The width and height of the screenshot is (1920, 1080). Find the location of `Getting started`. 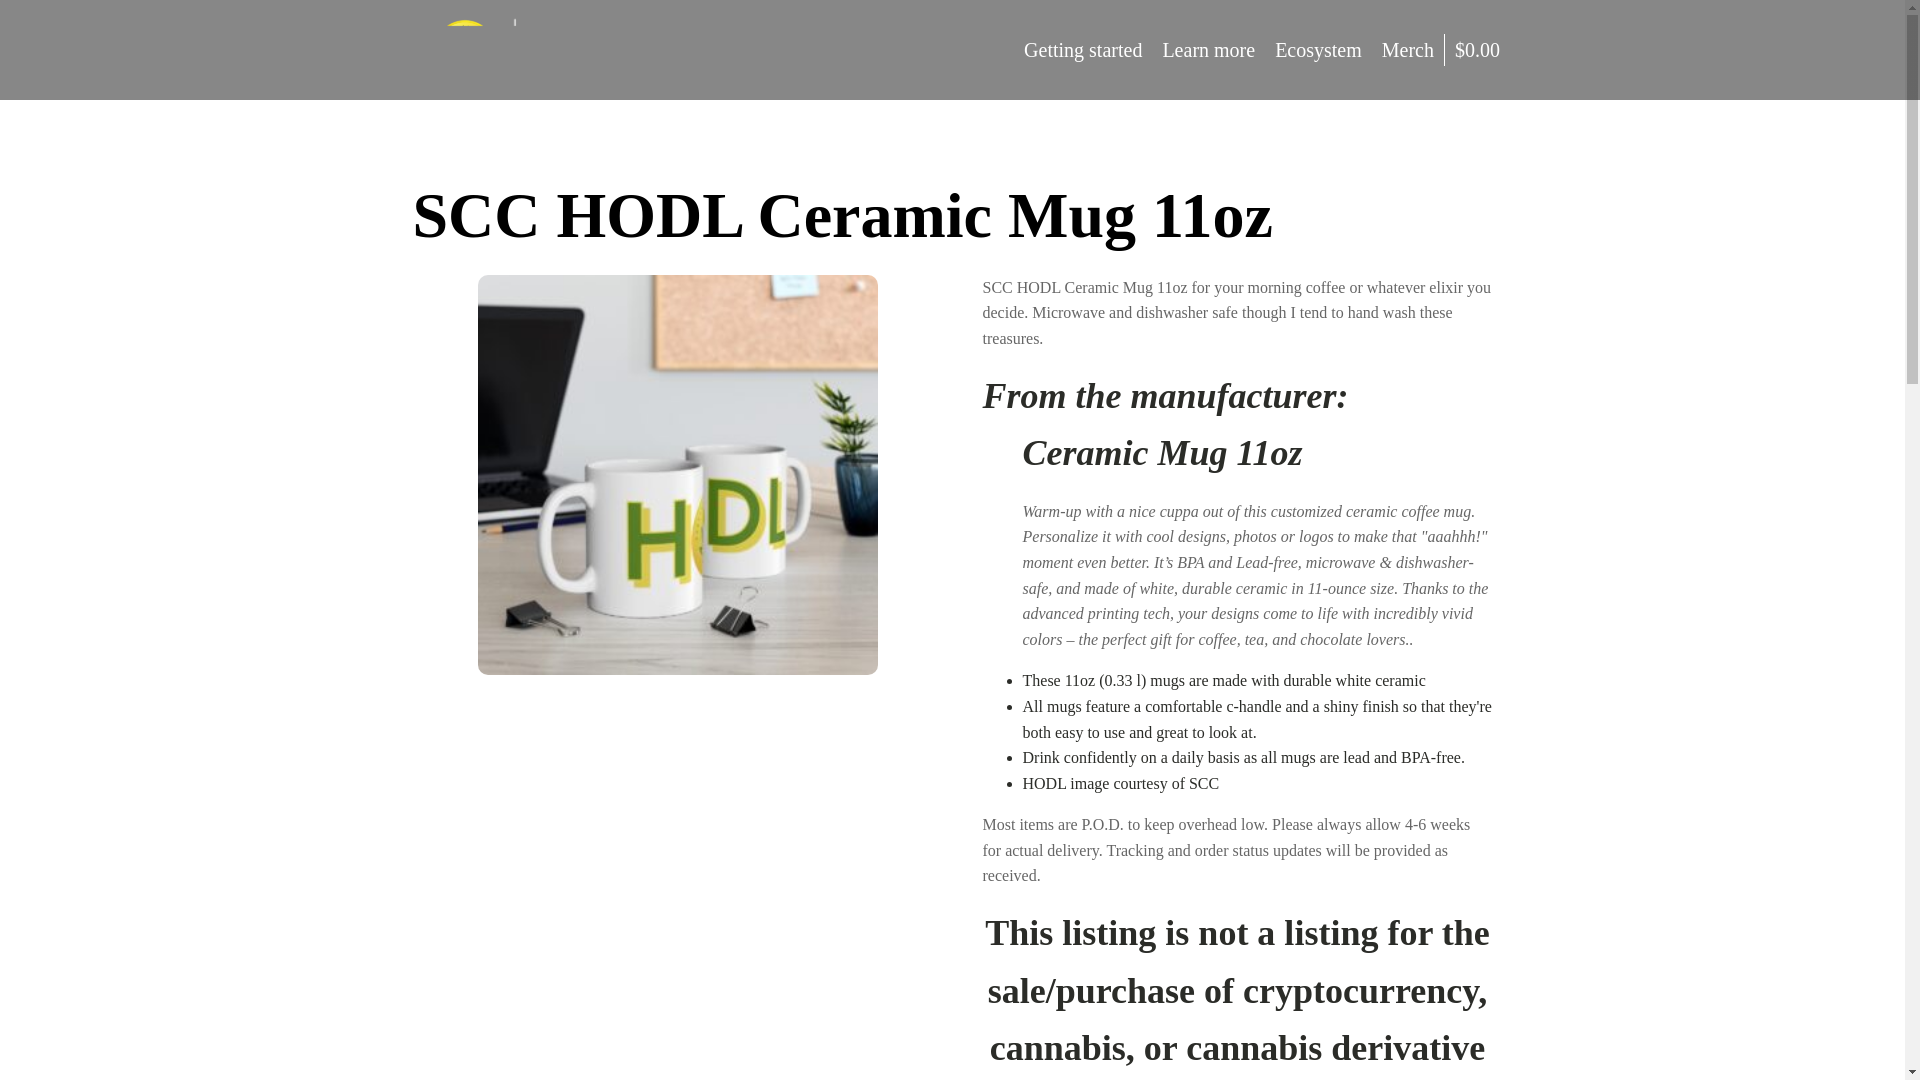

Getting started is located at coordinates (1082, 49).